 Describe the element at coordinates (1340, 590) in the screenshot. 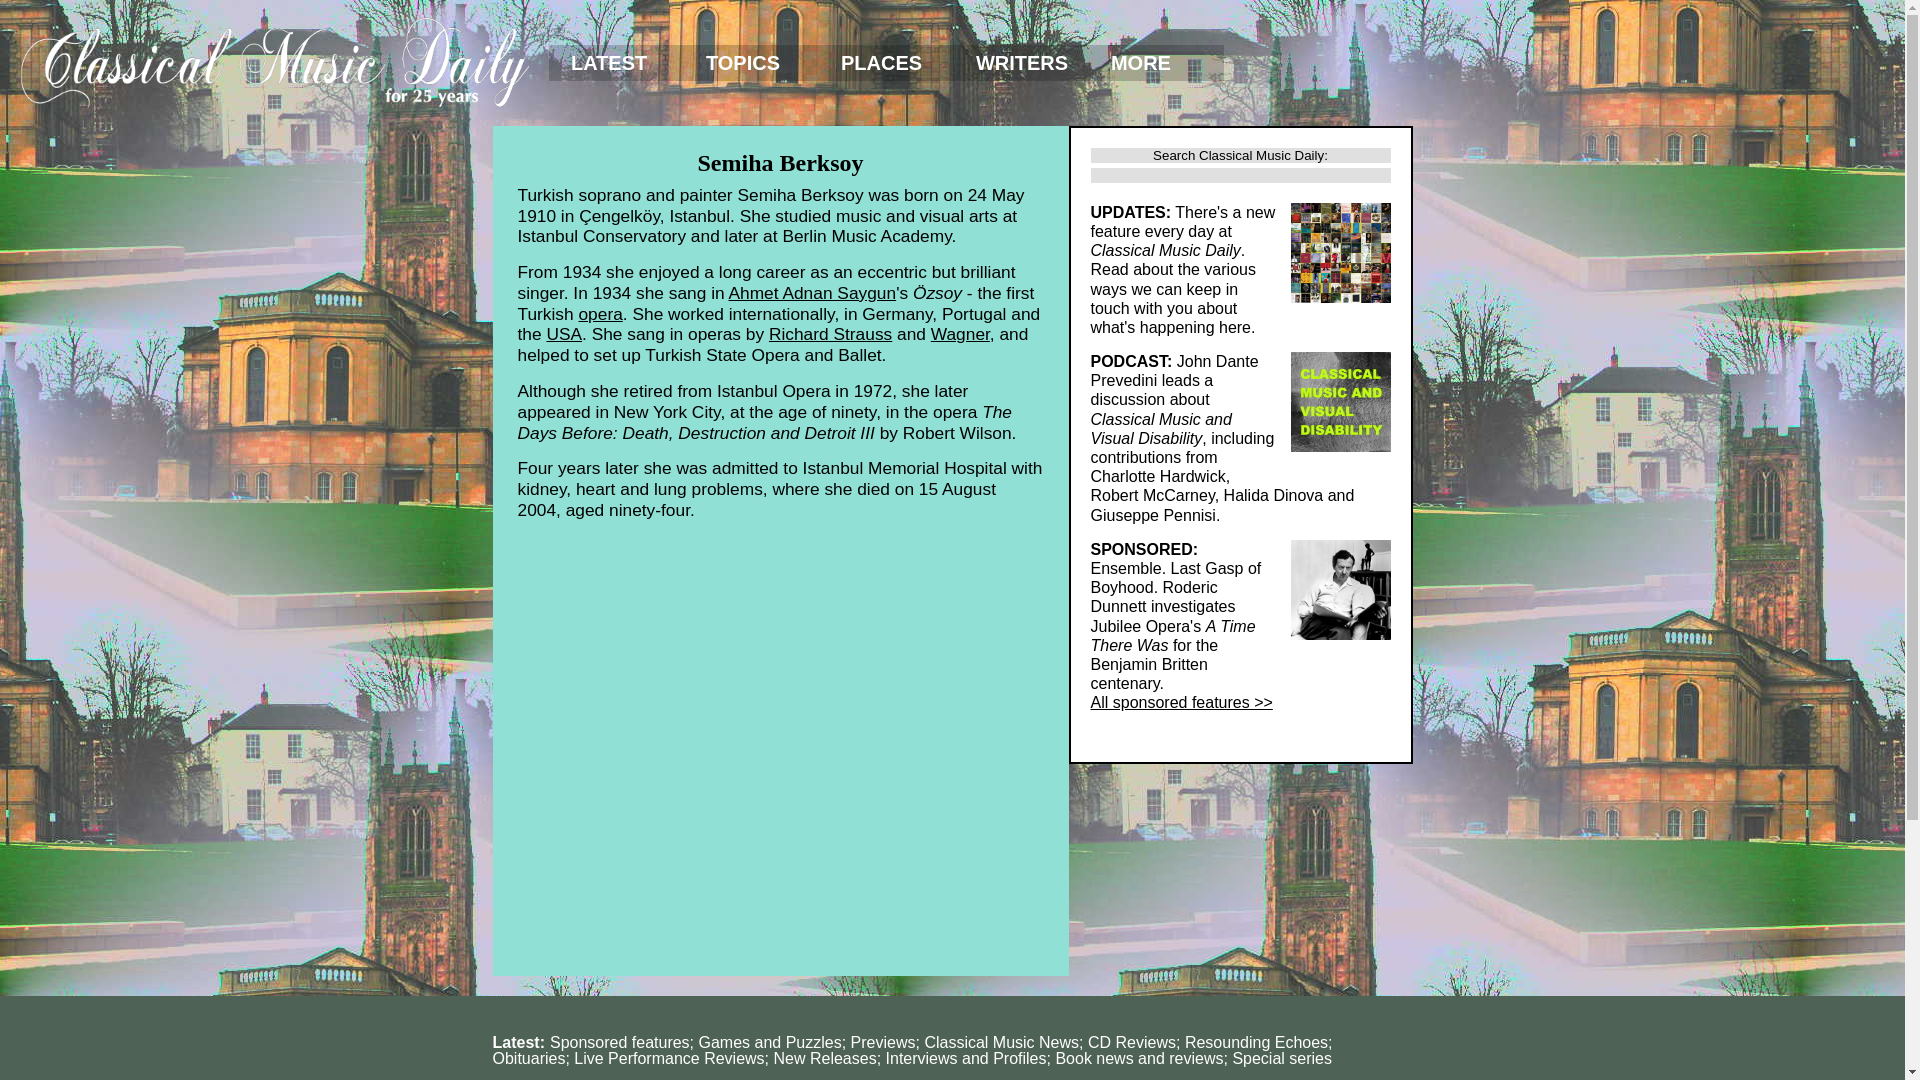

I see `Benjamin Britten in 1968` at that location.